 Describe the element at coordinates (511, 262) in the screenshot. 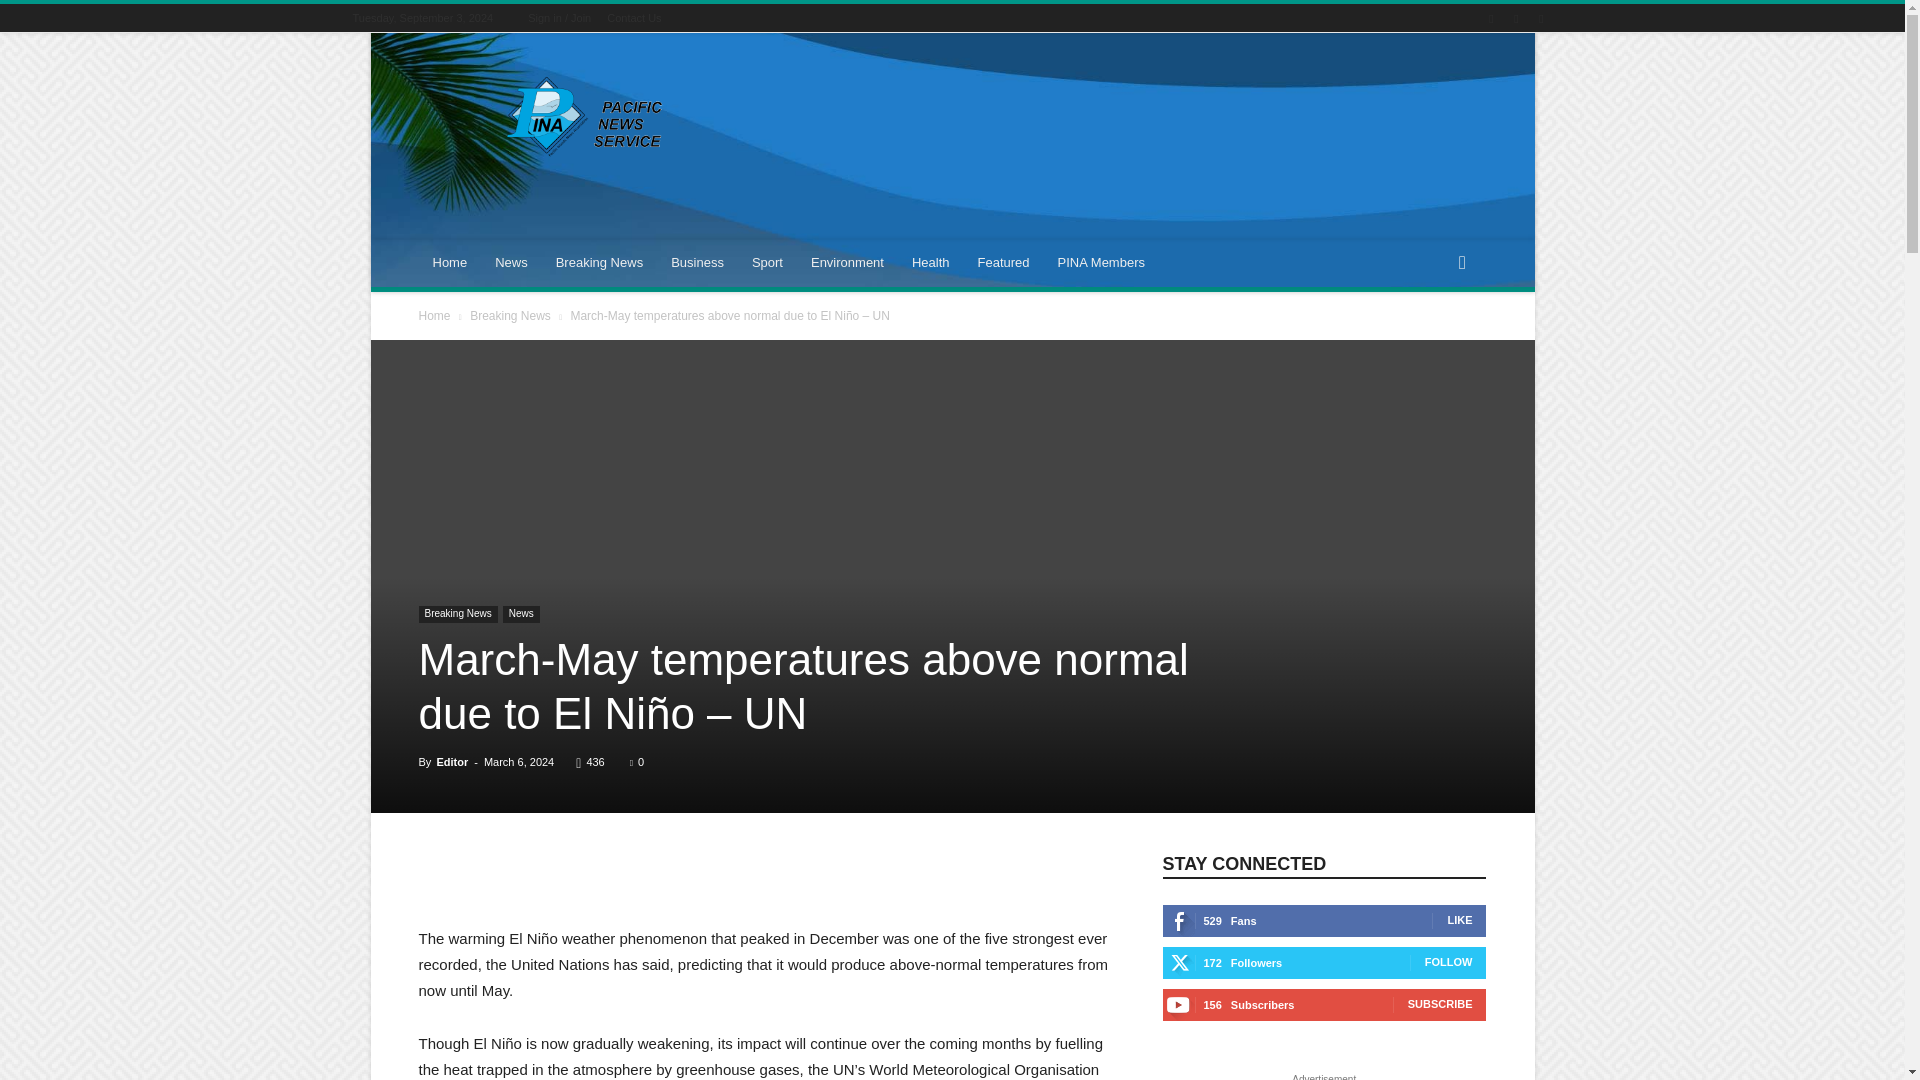

I see `News` at that location.